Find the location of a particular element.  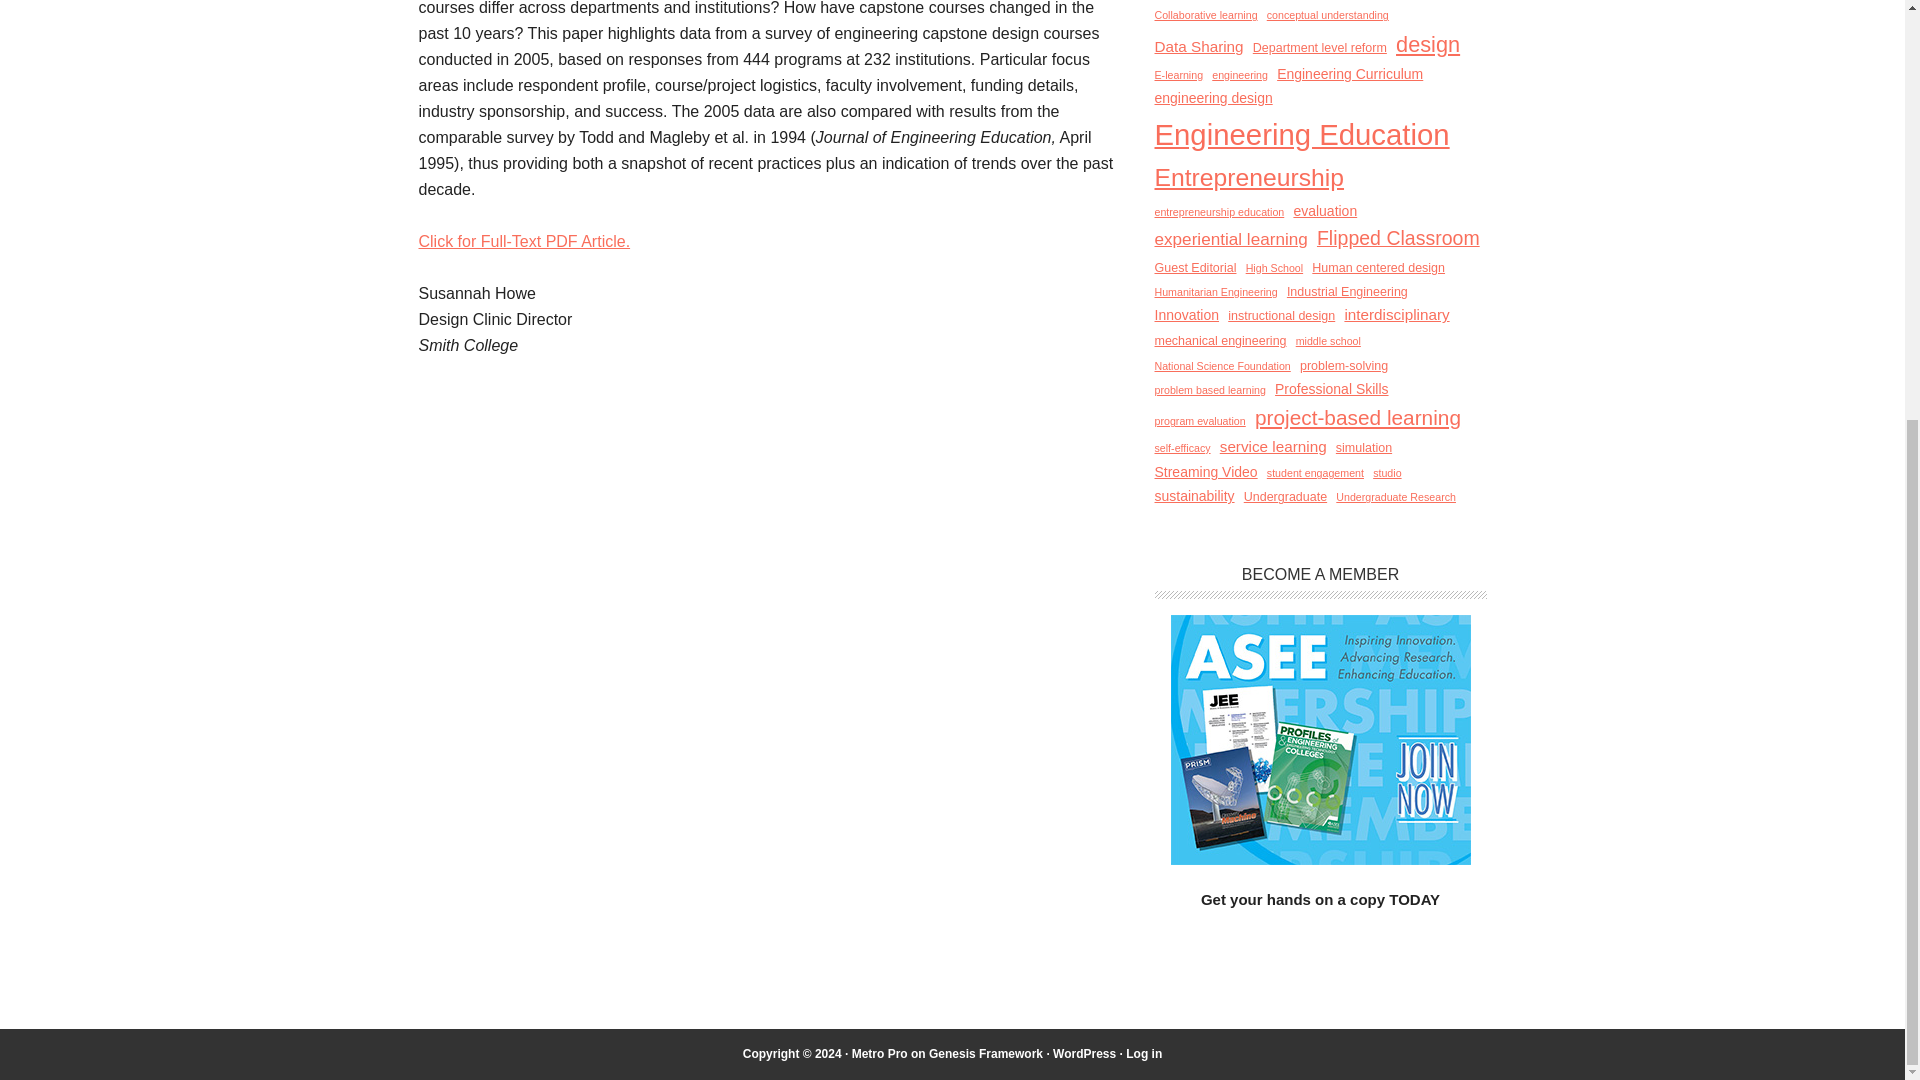

Engineering Curriculum is located at coordinates (1349, 74).